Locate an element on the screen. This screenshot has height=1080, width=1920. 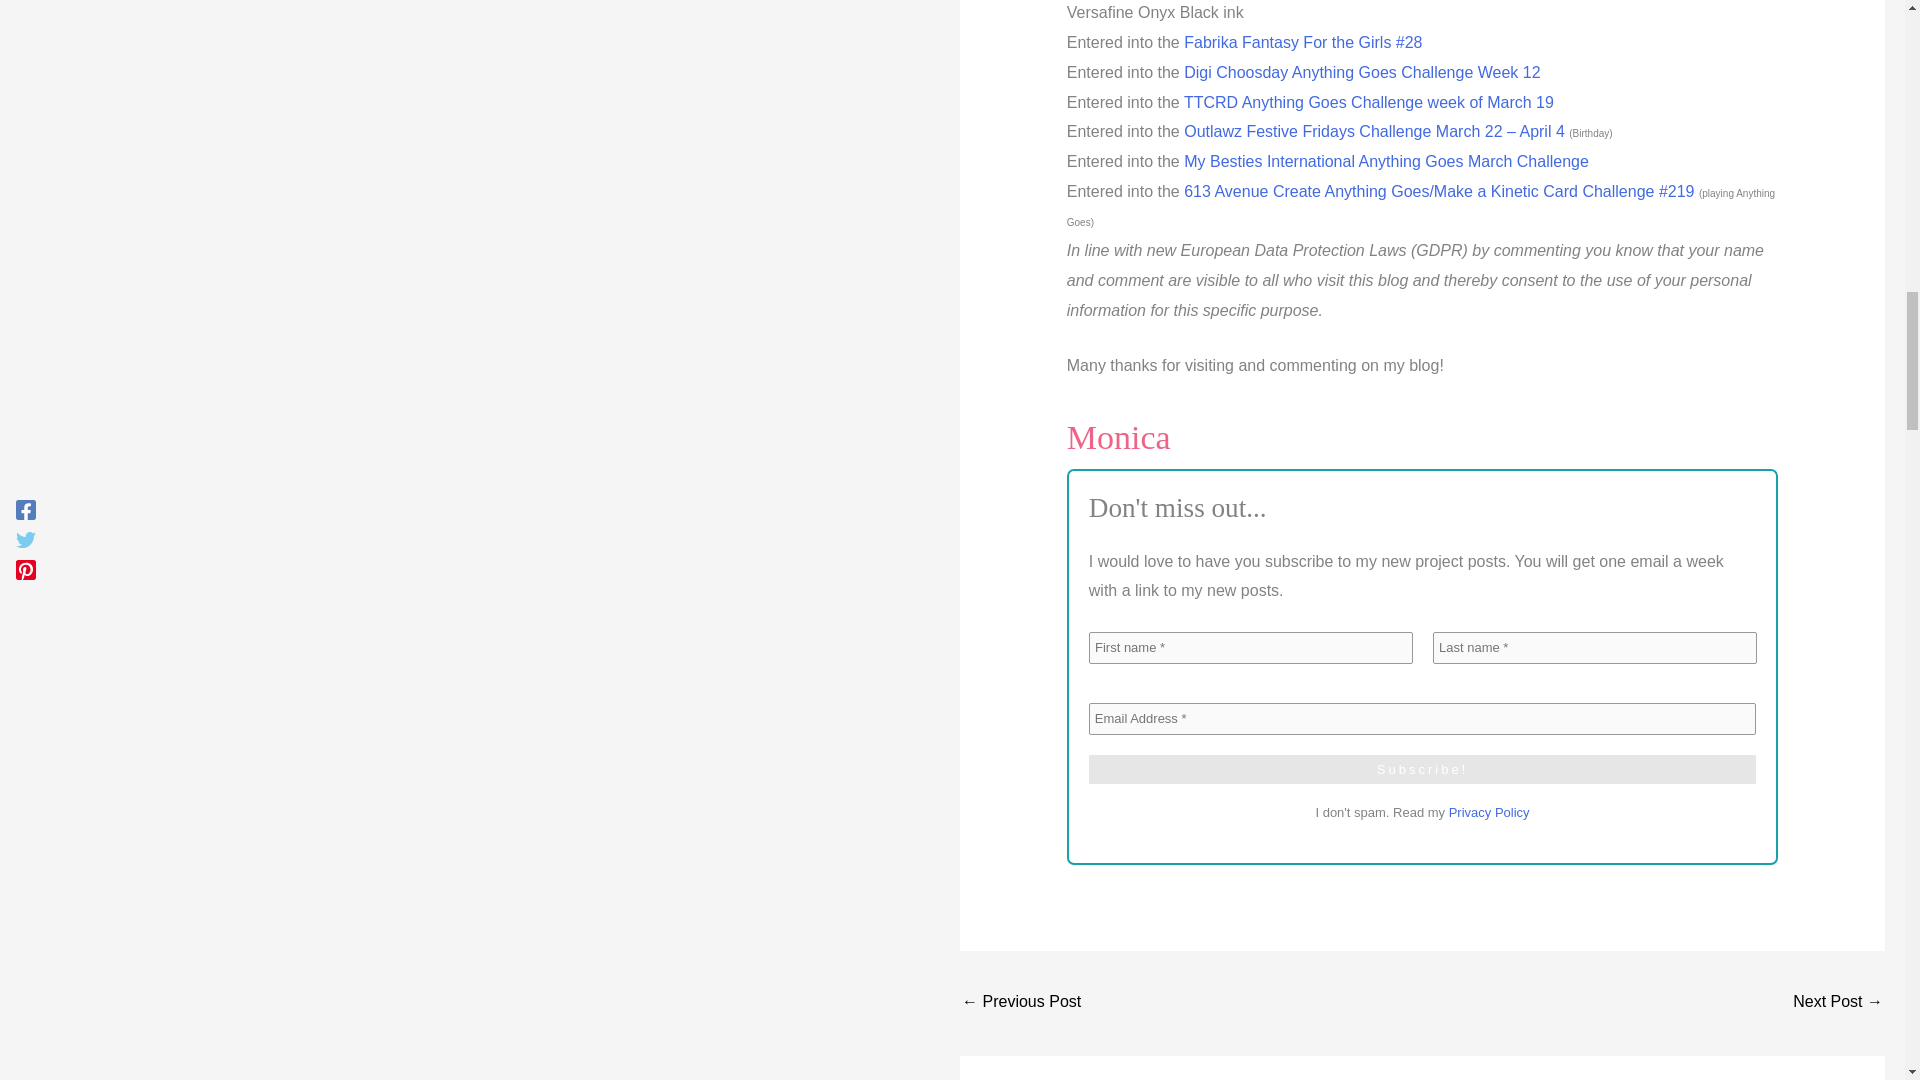
Bright flowers is located at coordinates (1020, 1002).